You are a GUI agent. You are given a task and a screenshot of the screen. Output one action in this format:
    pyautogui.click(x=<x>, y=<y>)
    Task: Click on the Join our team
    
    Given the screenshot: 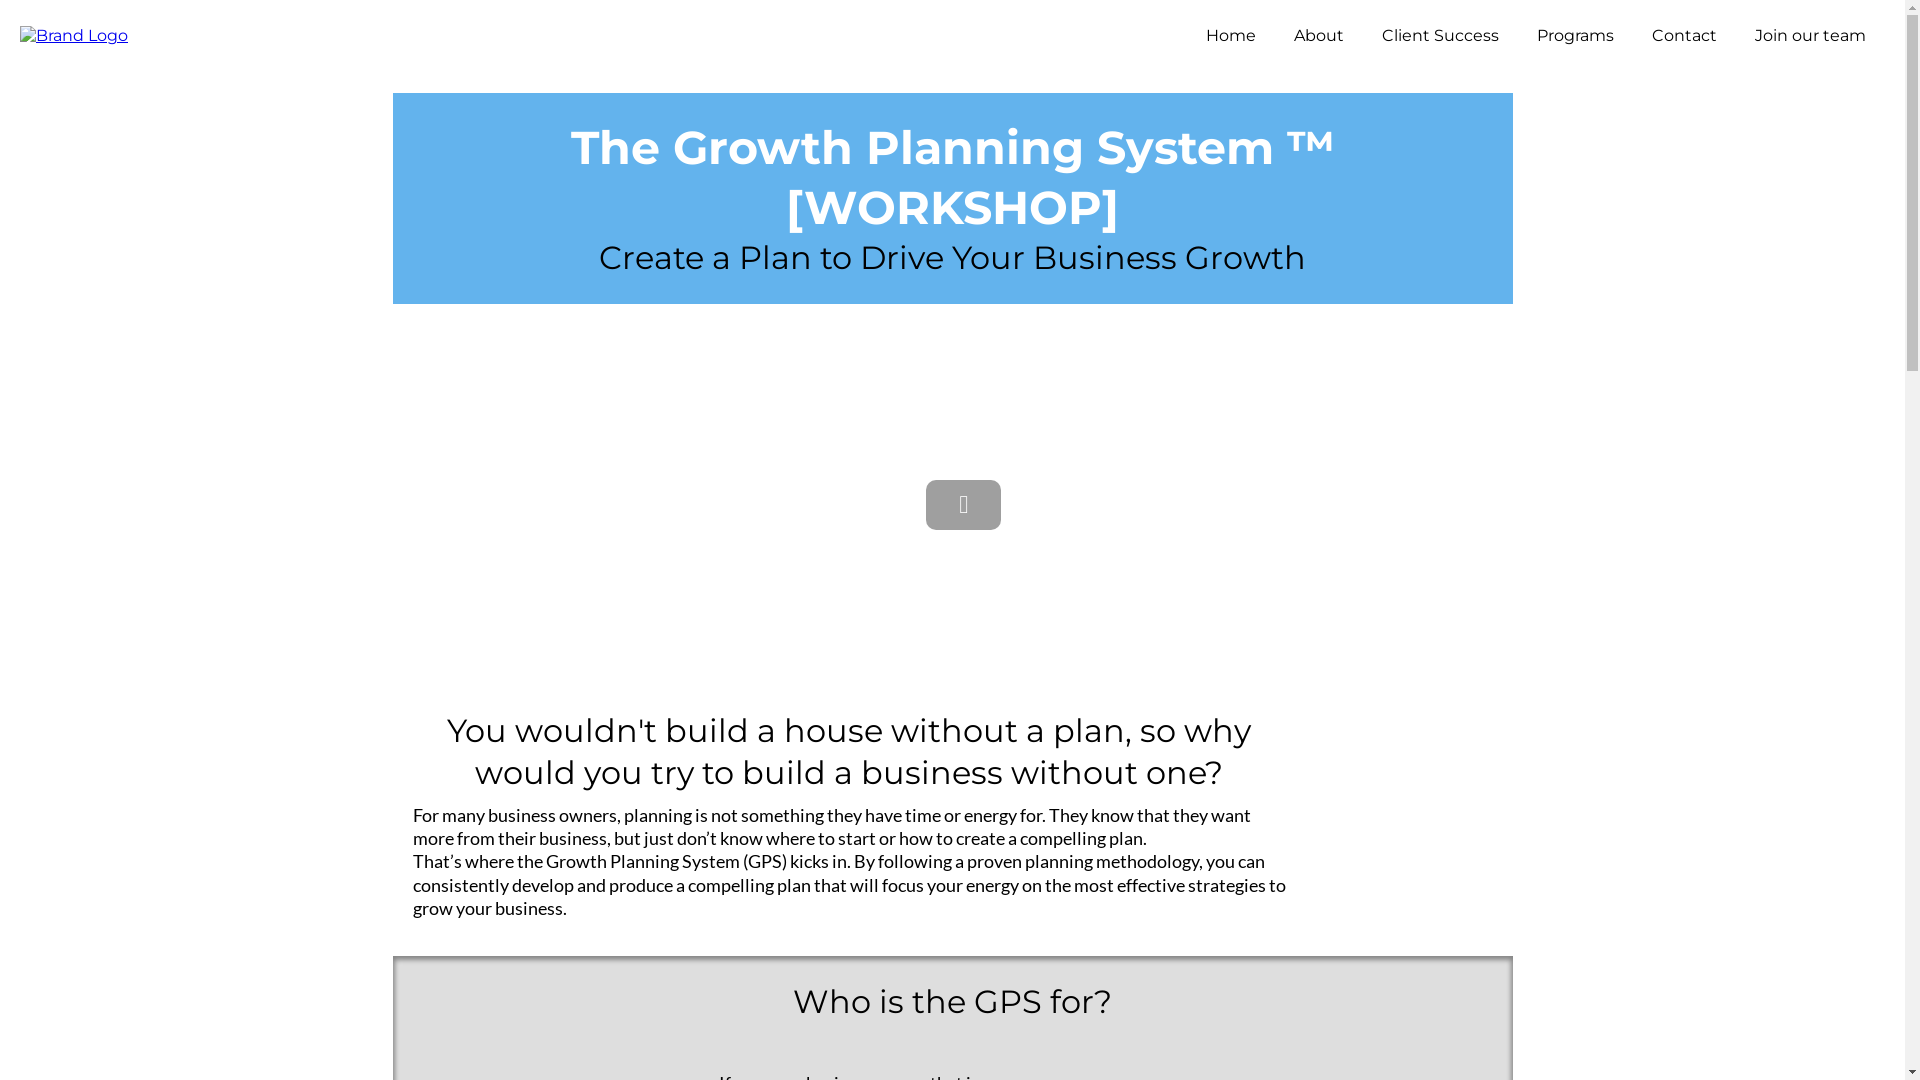 What is the action you would take?
    pyautogui.click(x=1810, y=36)
    